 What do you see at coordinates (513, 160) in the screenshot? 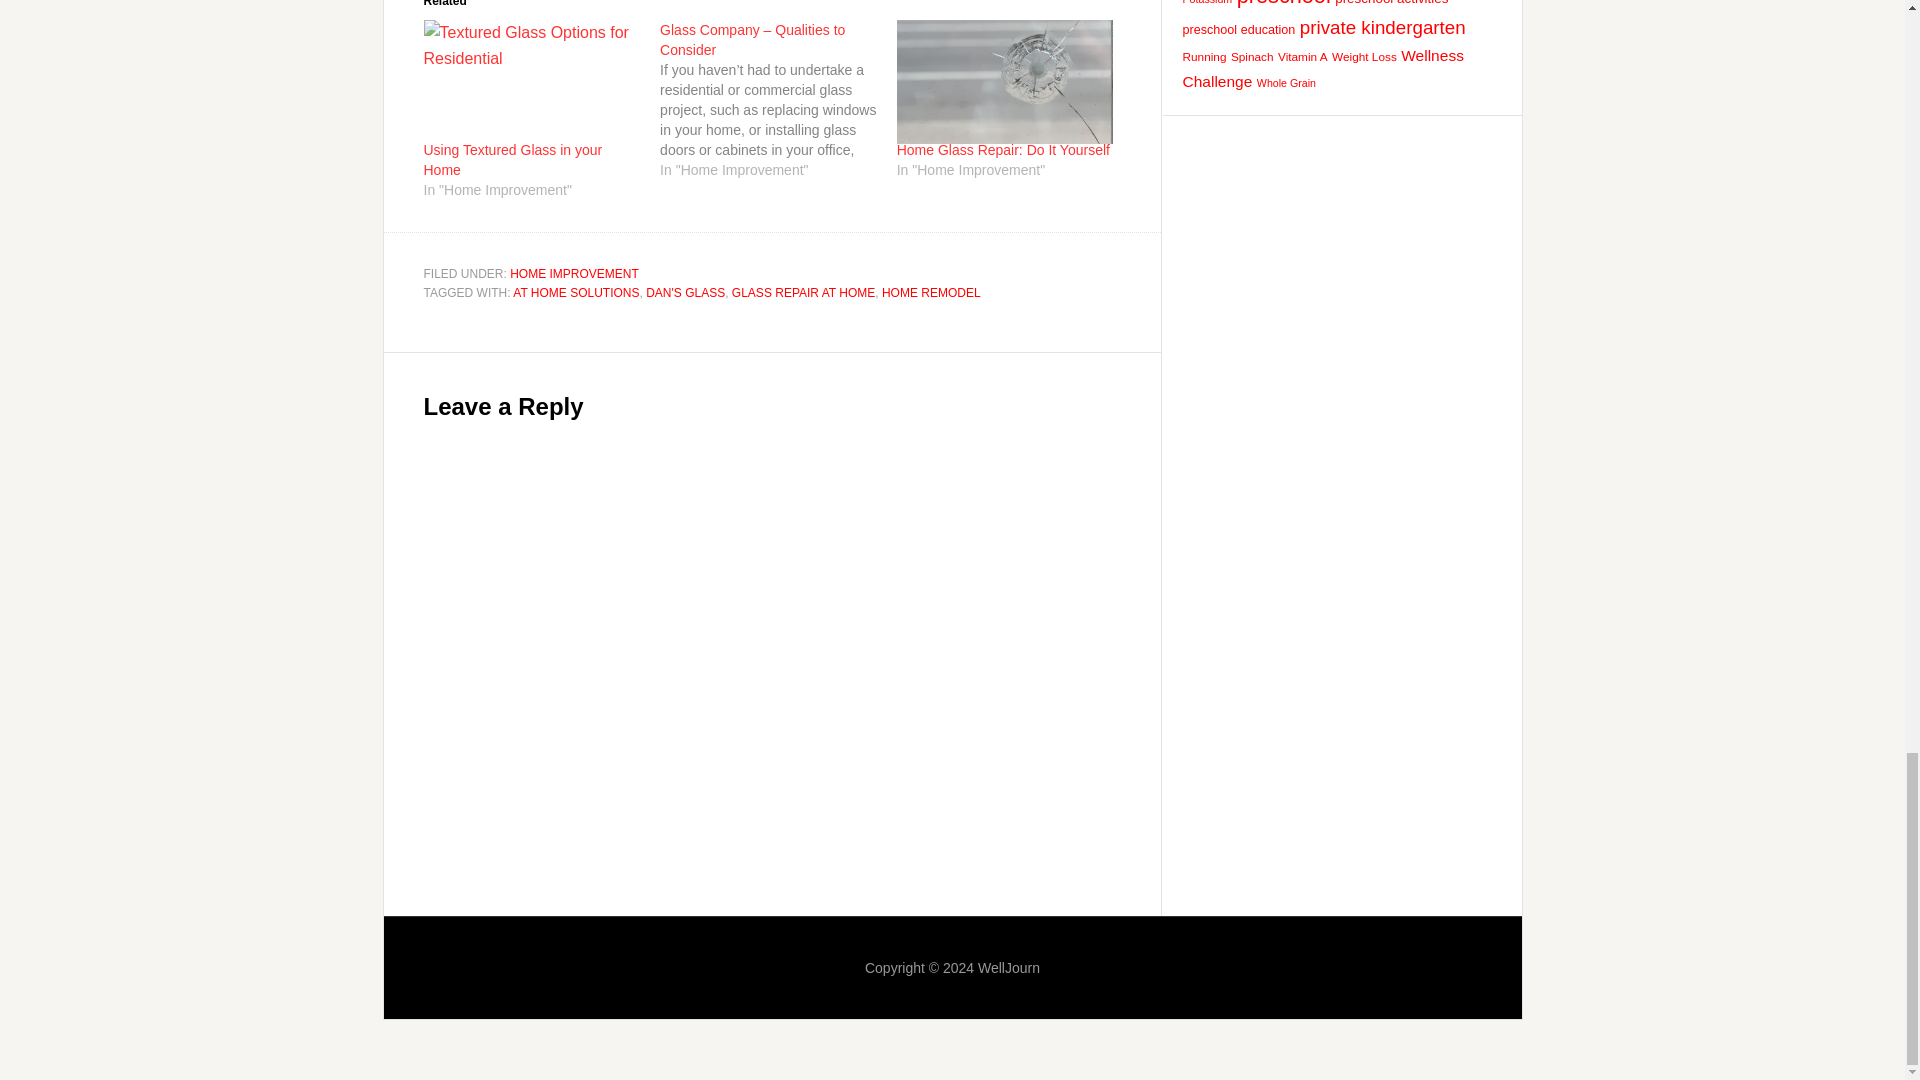
I see `Using Textured Glass in your Home` at bounding box center [513, 160].